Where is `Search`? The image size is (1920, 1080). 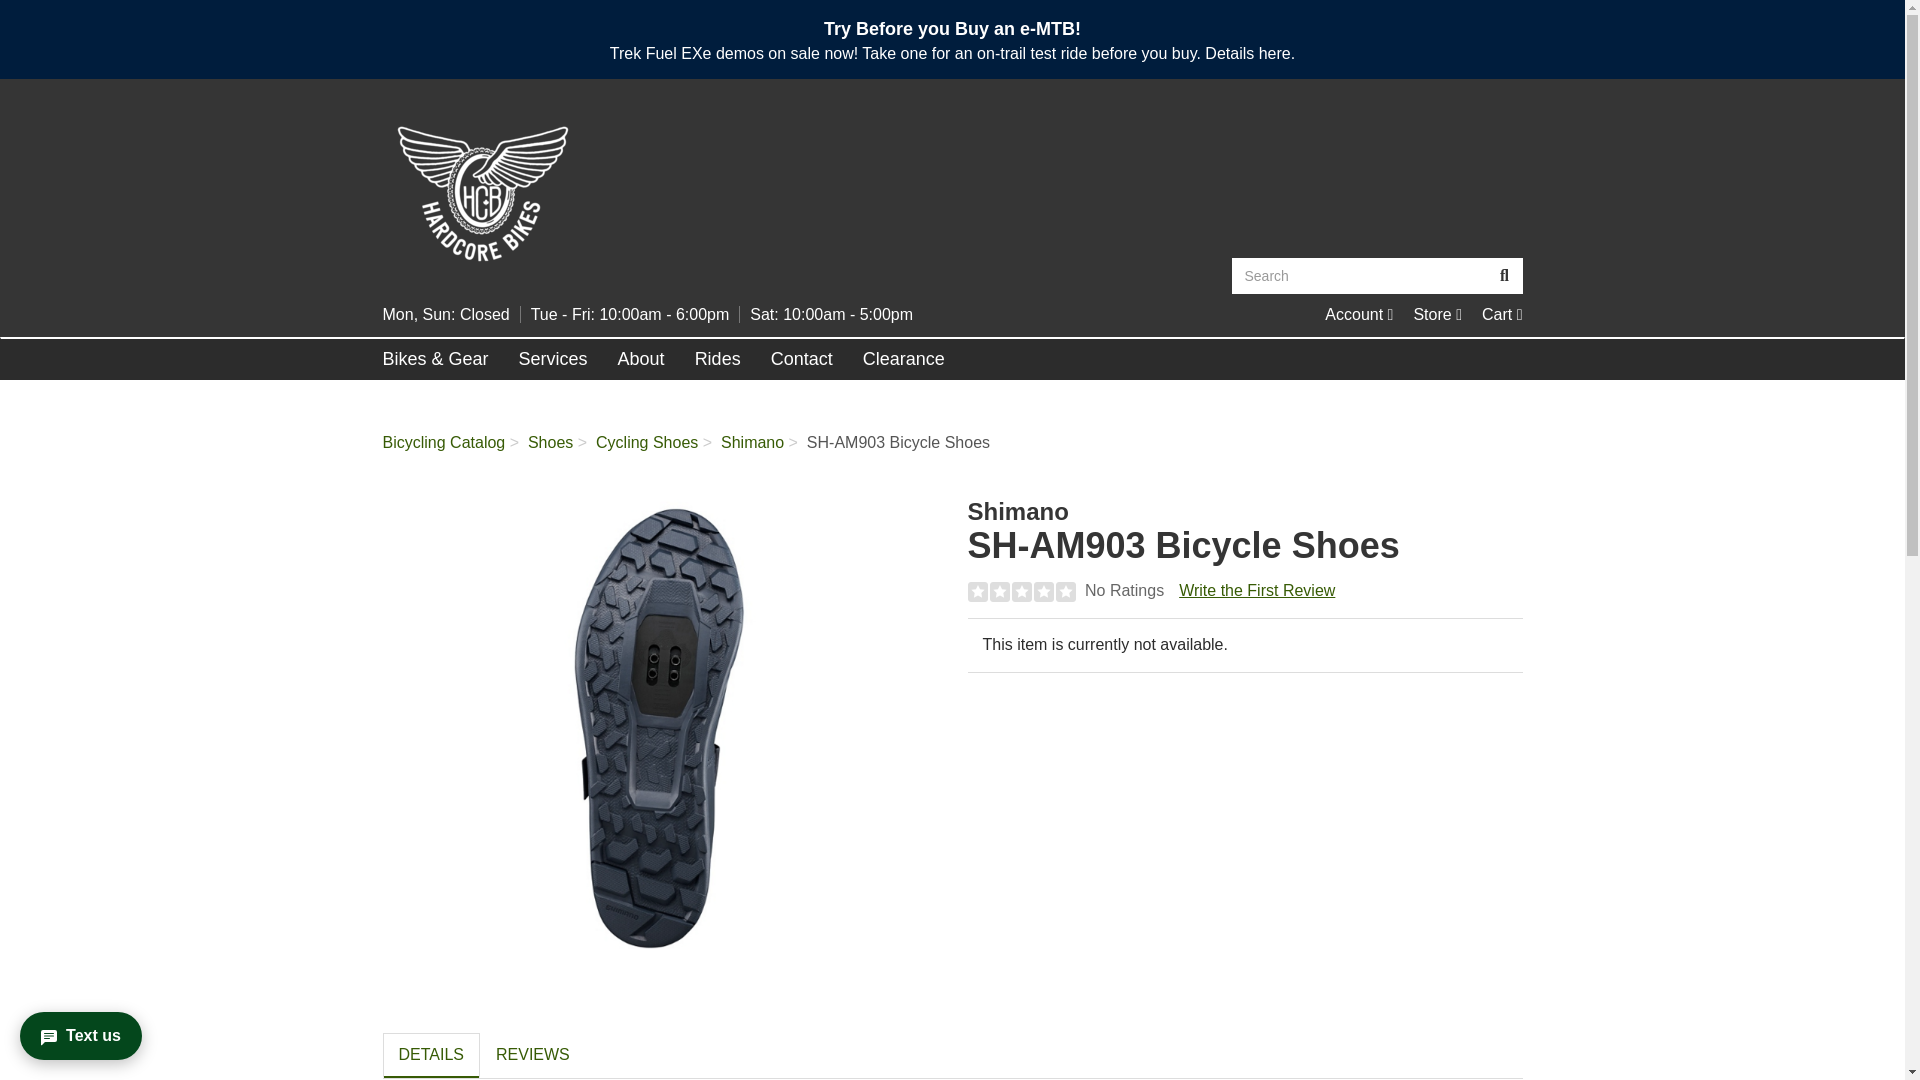 Search is located at coordinates (1504, 276).